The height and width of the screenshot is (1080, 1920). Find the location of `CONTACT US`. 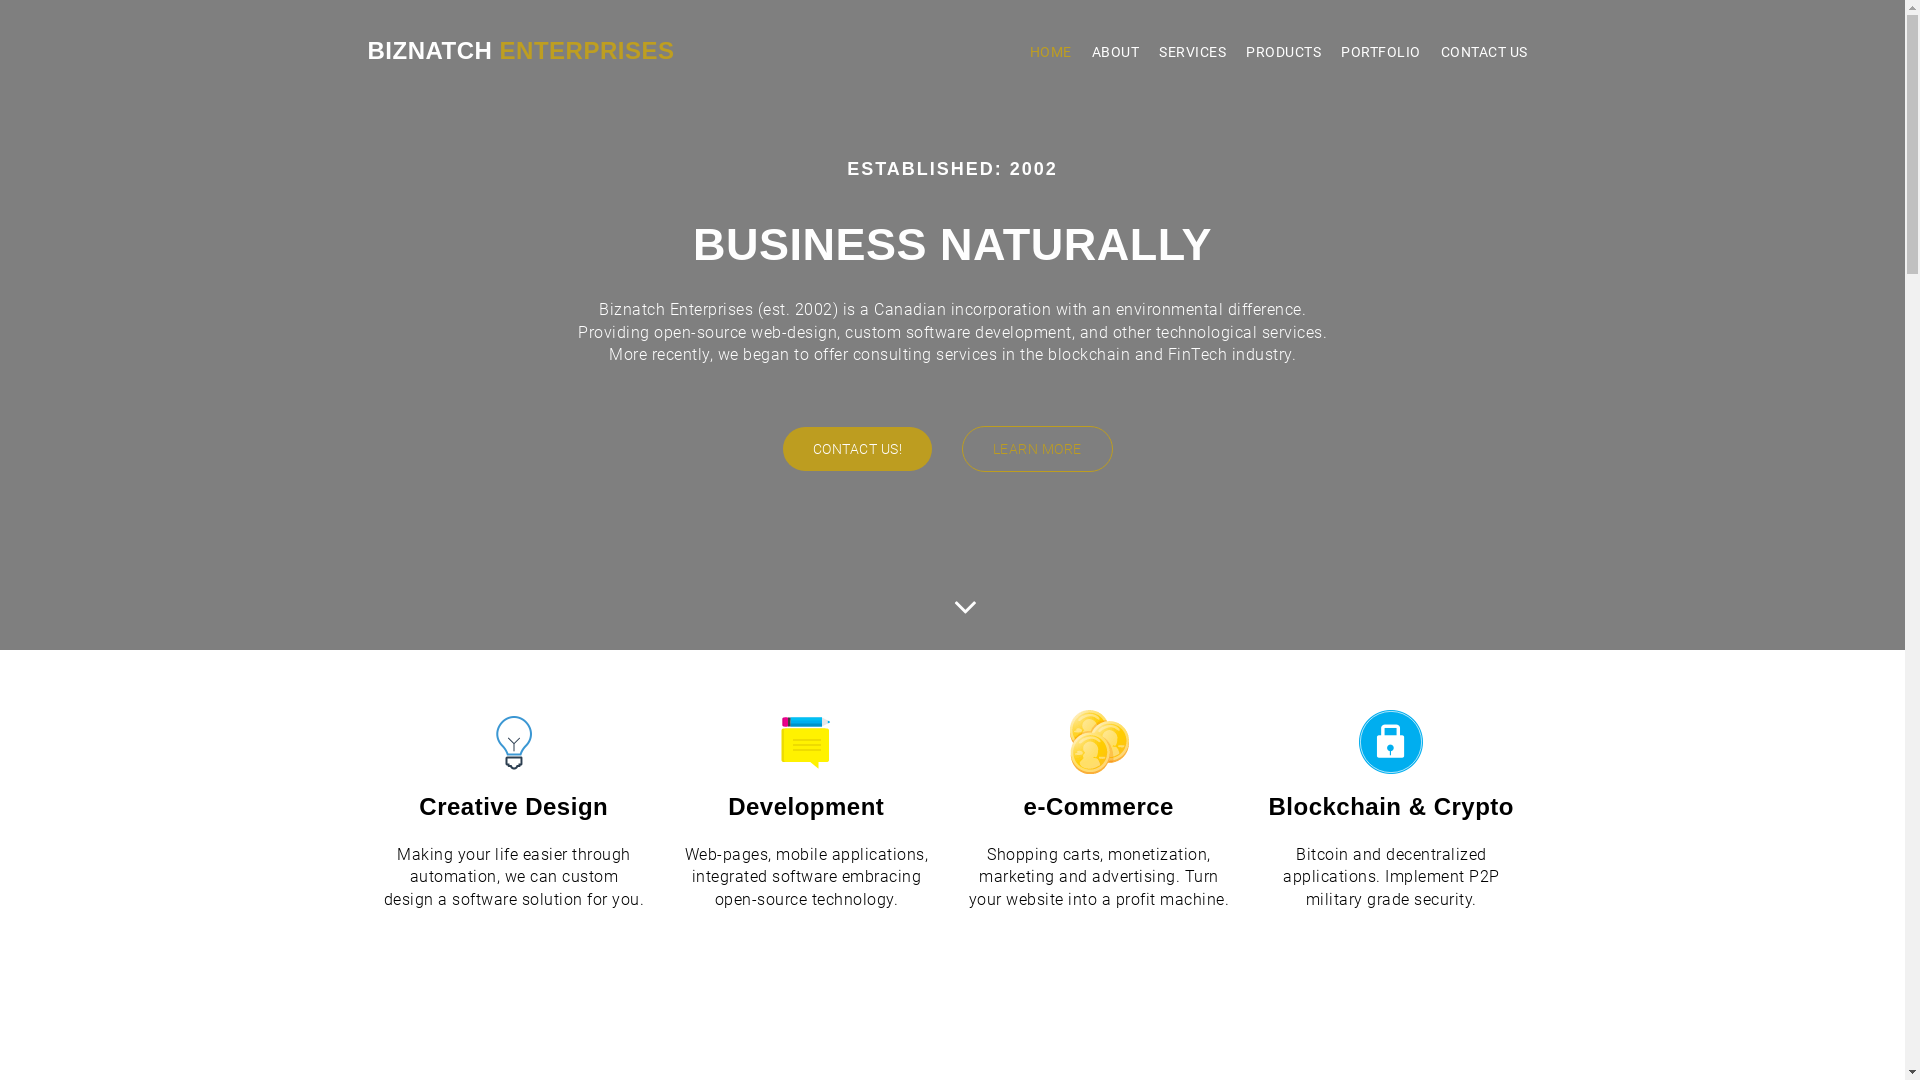

CONTACT US is located at coordinates (1484, 52).